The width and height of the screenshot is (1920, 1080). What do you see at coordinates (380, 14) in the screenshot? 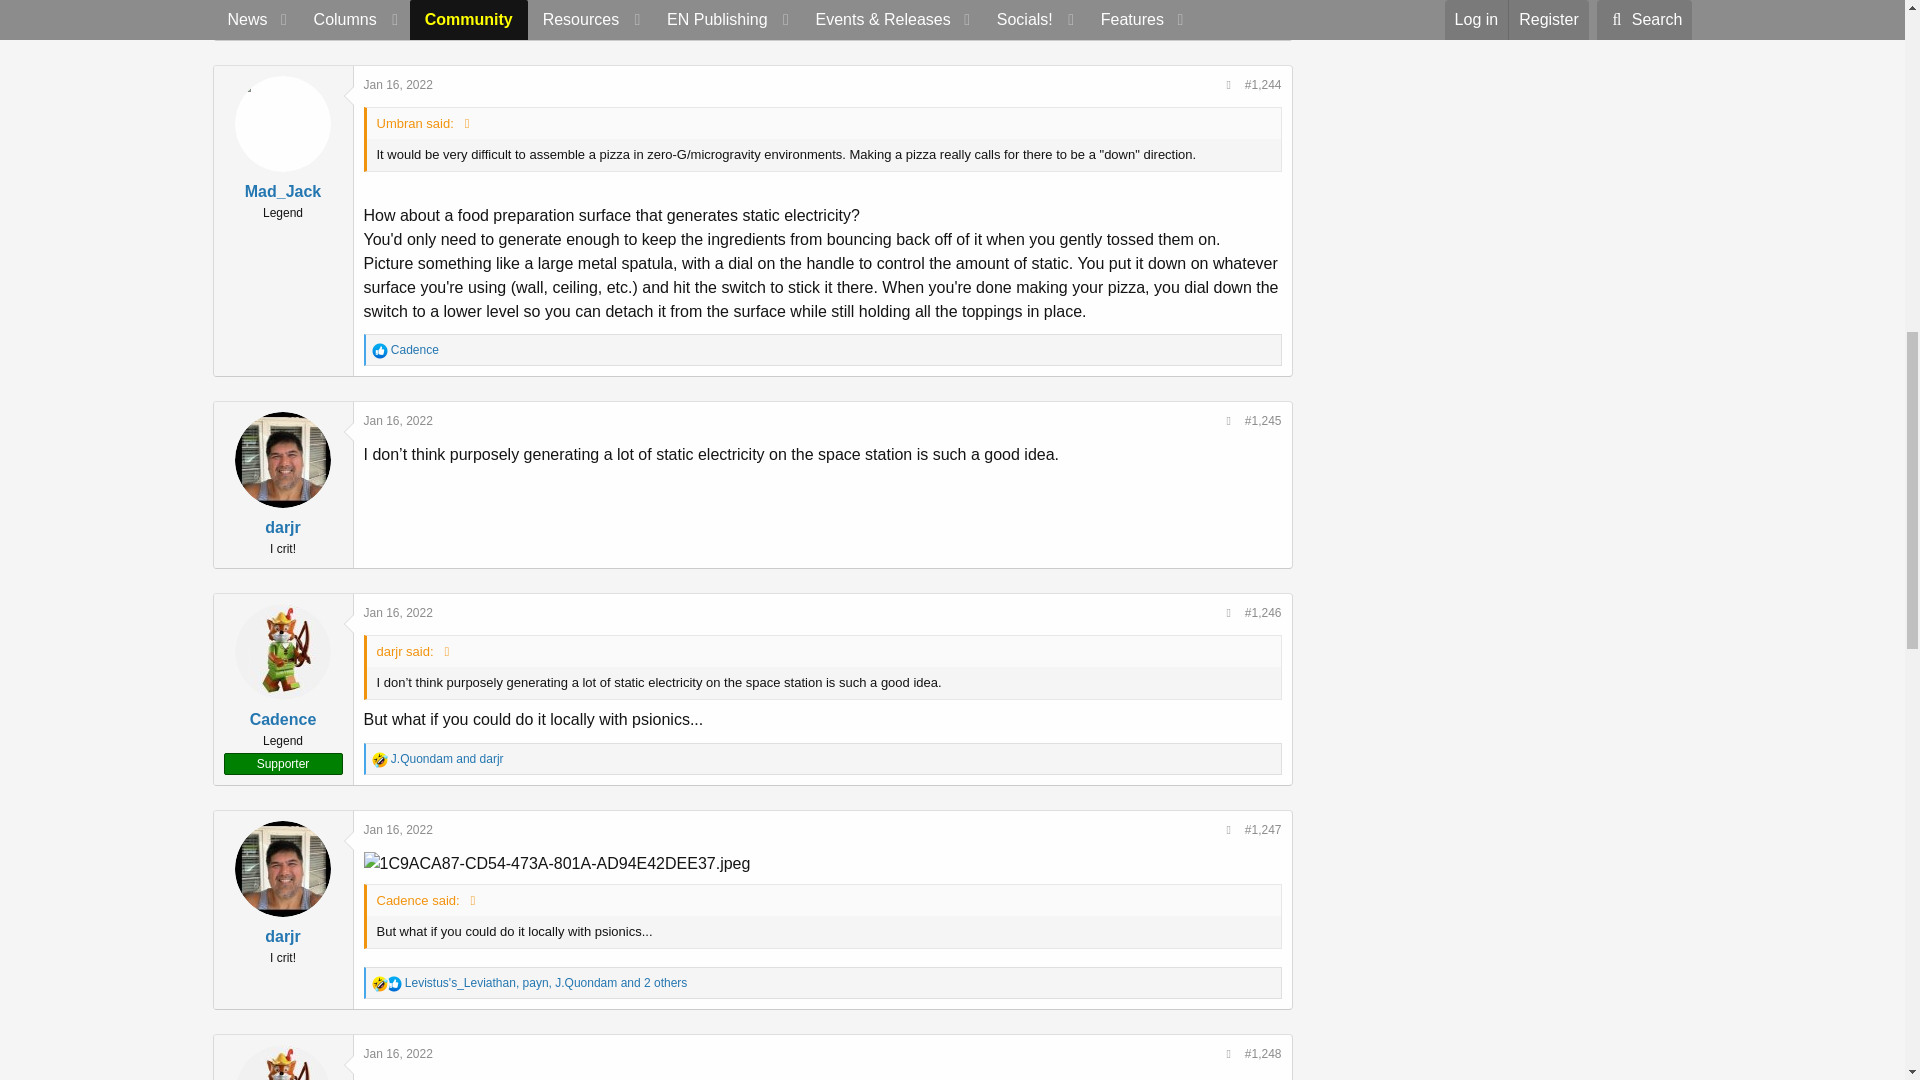
I see `Like` at bounding box center [380, 14].